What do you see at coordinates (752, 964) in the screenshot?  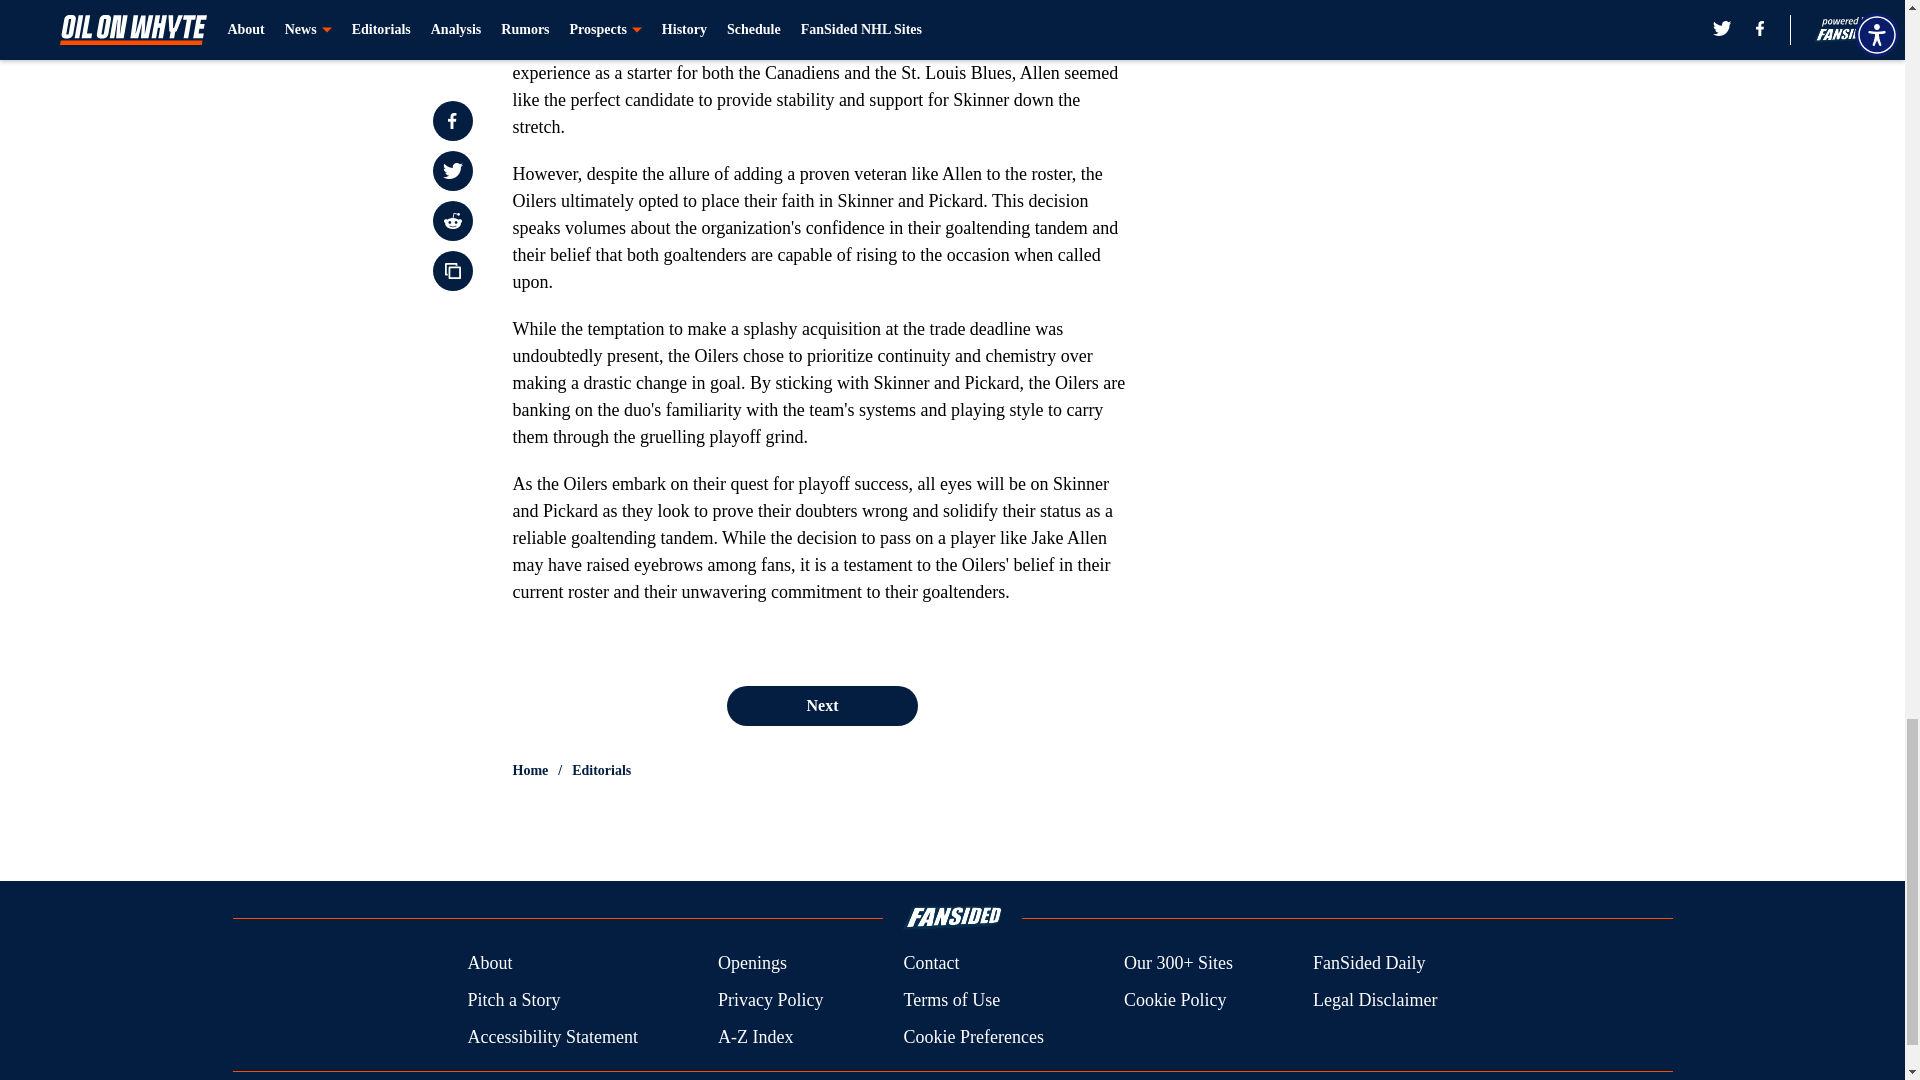 I see `Openings` at bounding box center [752, 964].